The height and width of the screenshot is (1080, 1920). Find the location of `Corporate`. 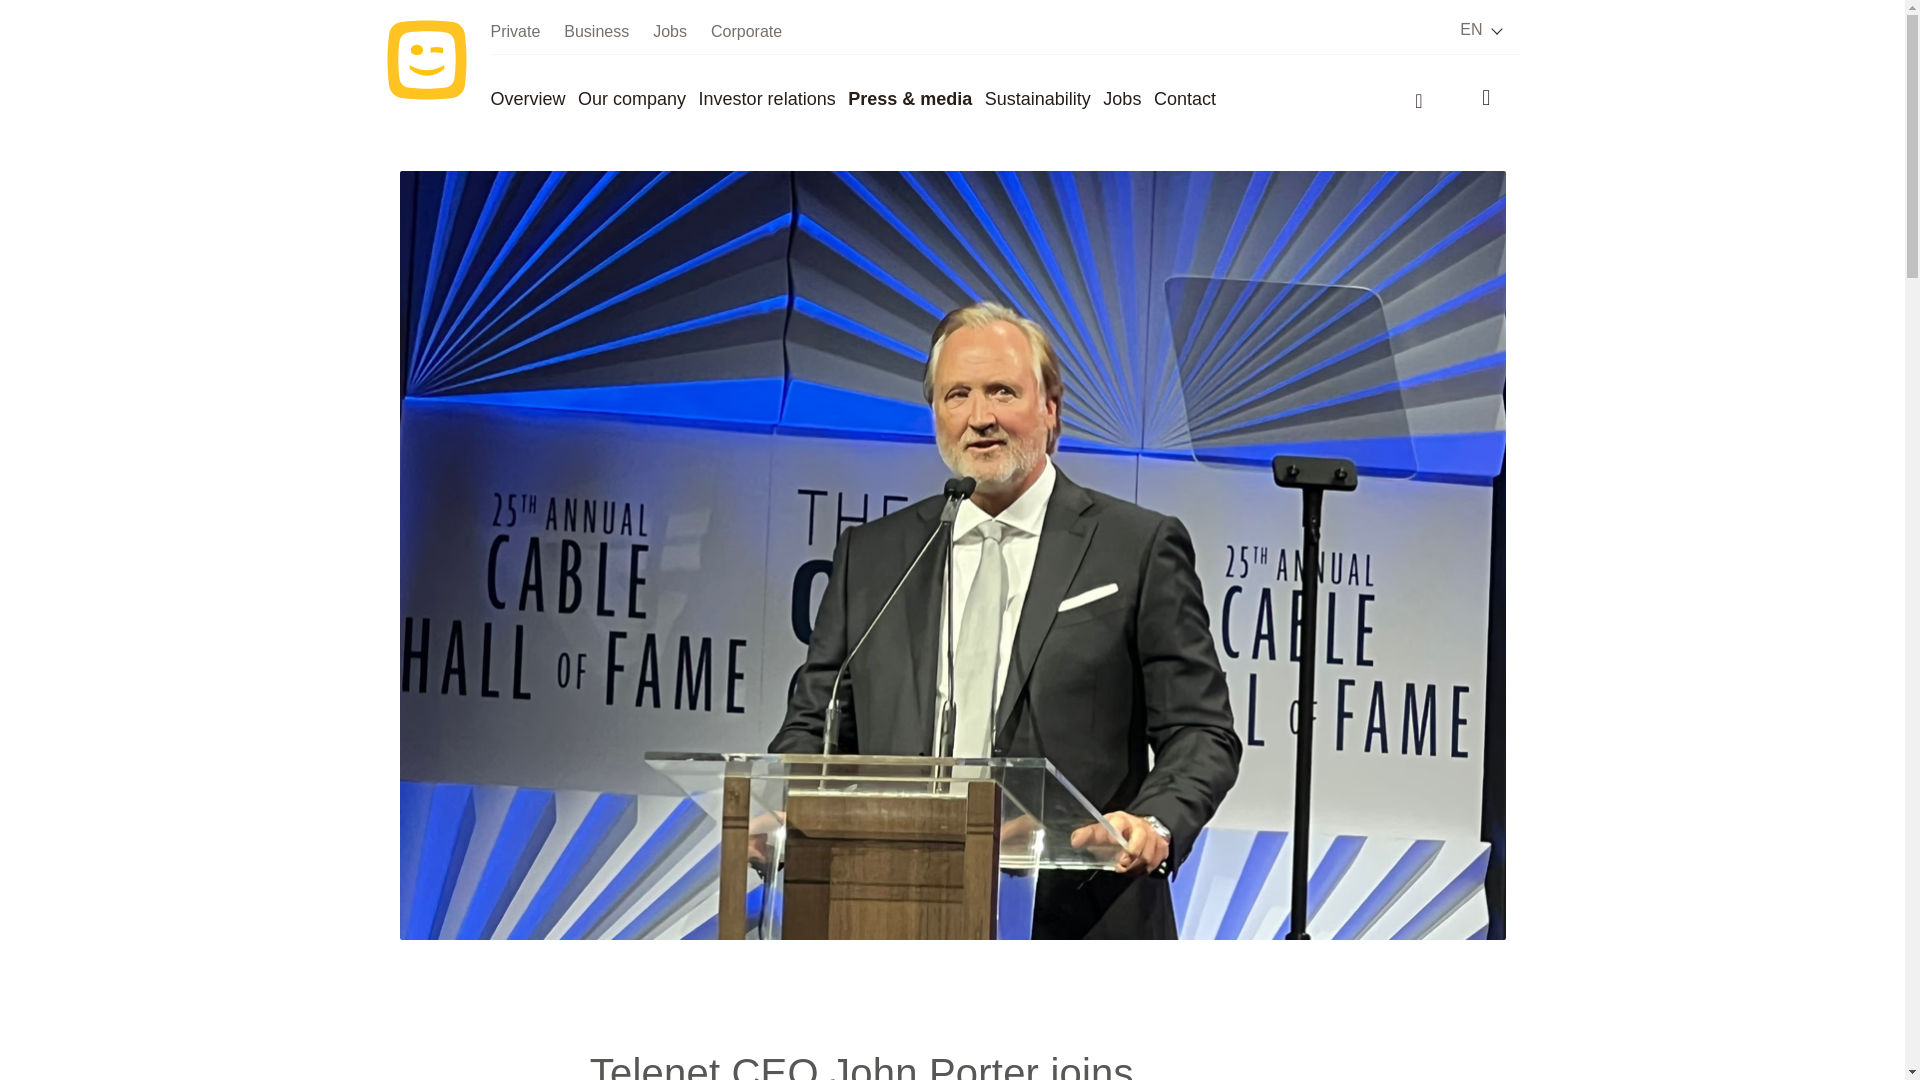

Corporate is located at coordinates (746, 32).